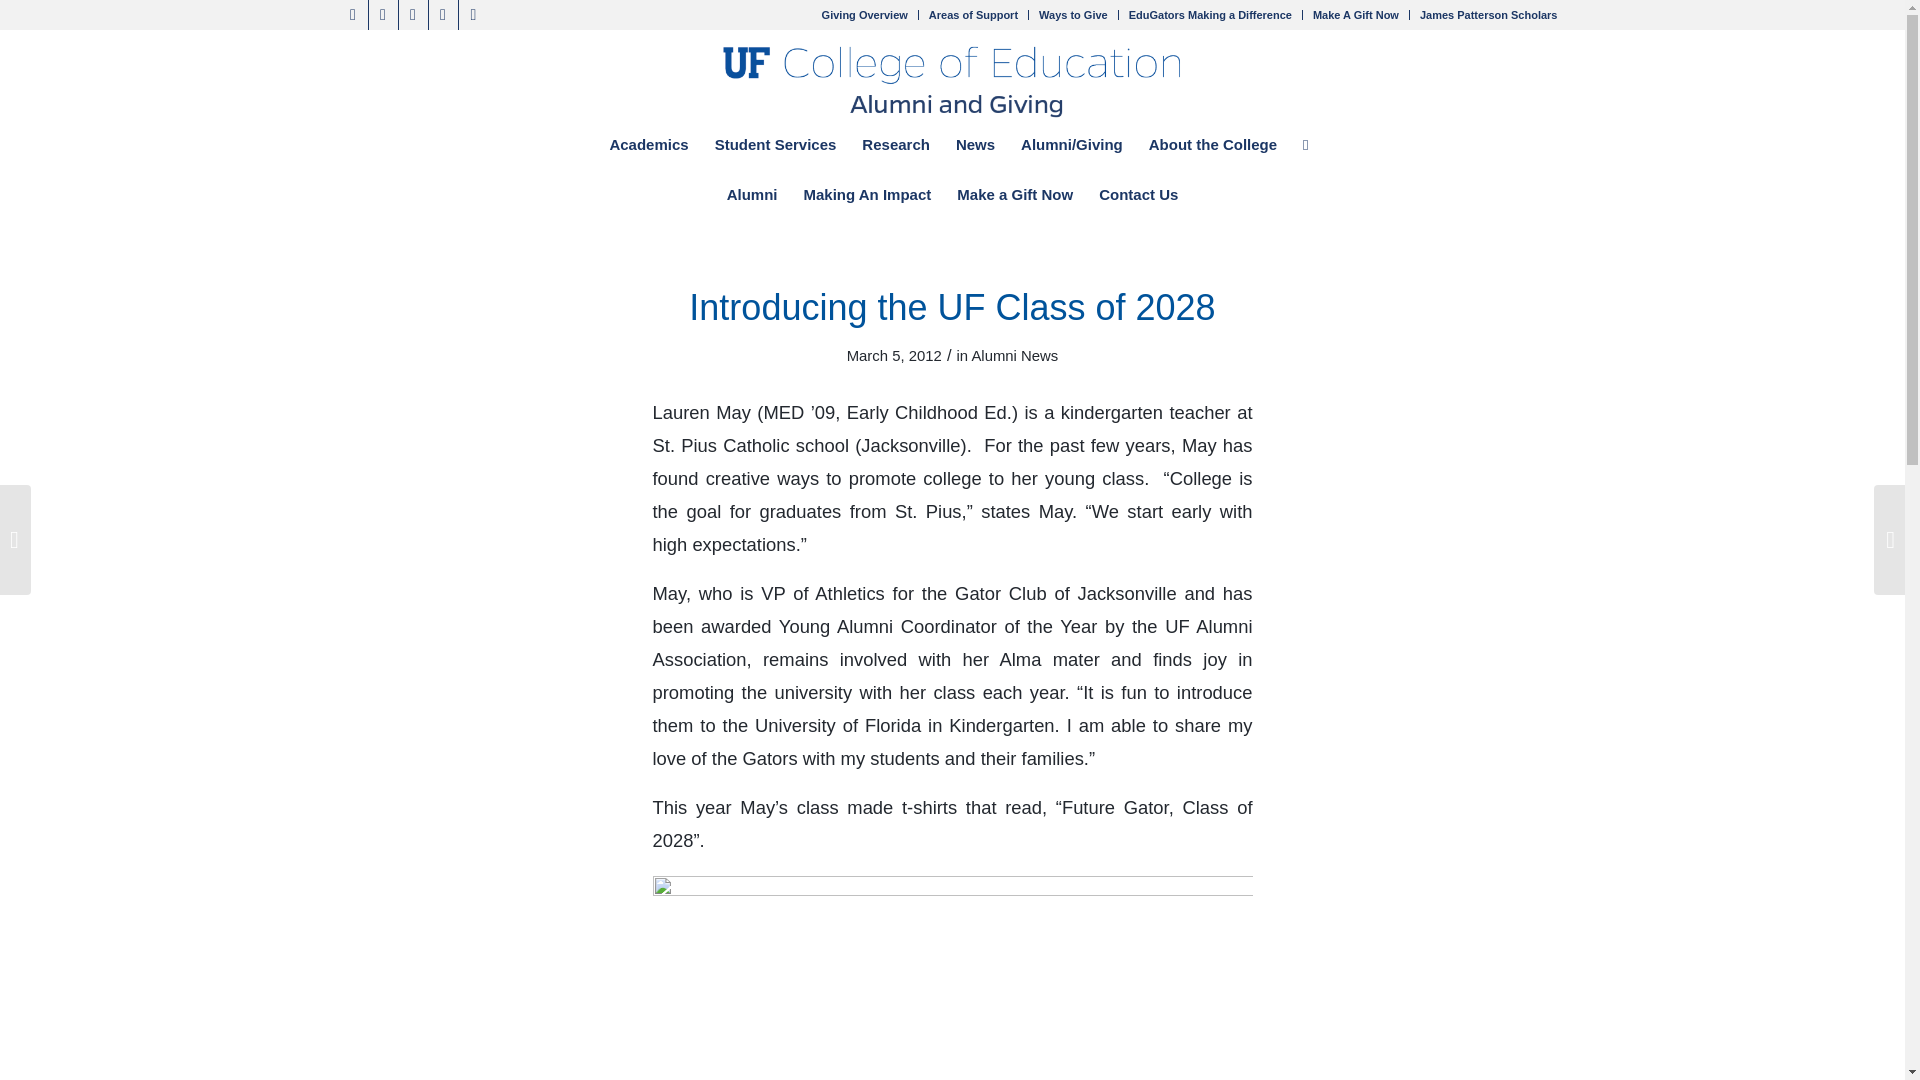 The image size is (1920, 1080). What do you see at coordinates (382, 15) in the screenshot?
I see `Facebook` at bounding box center [382, 15].